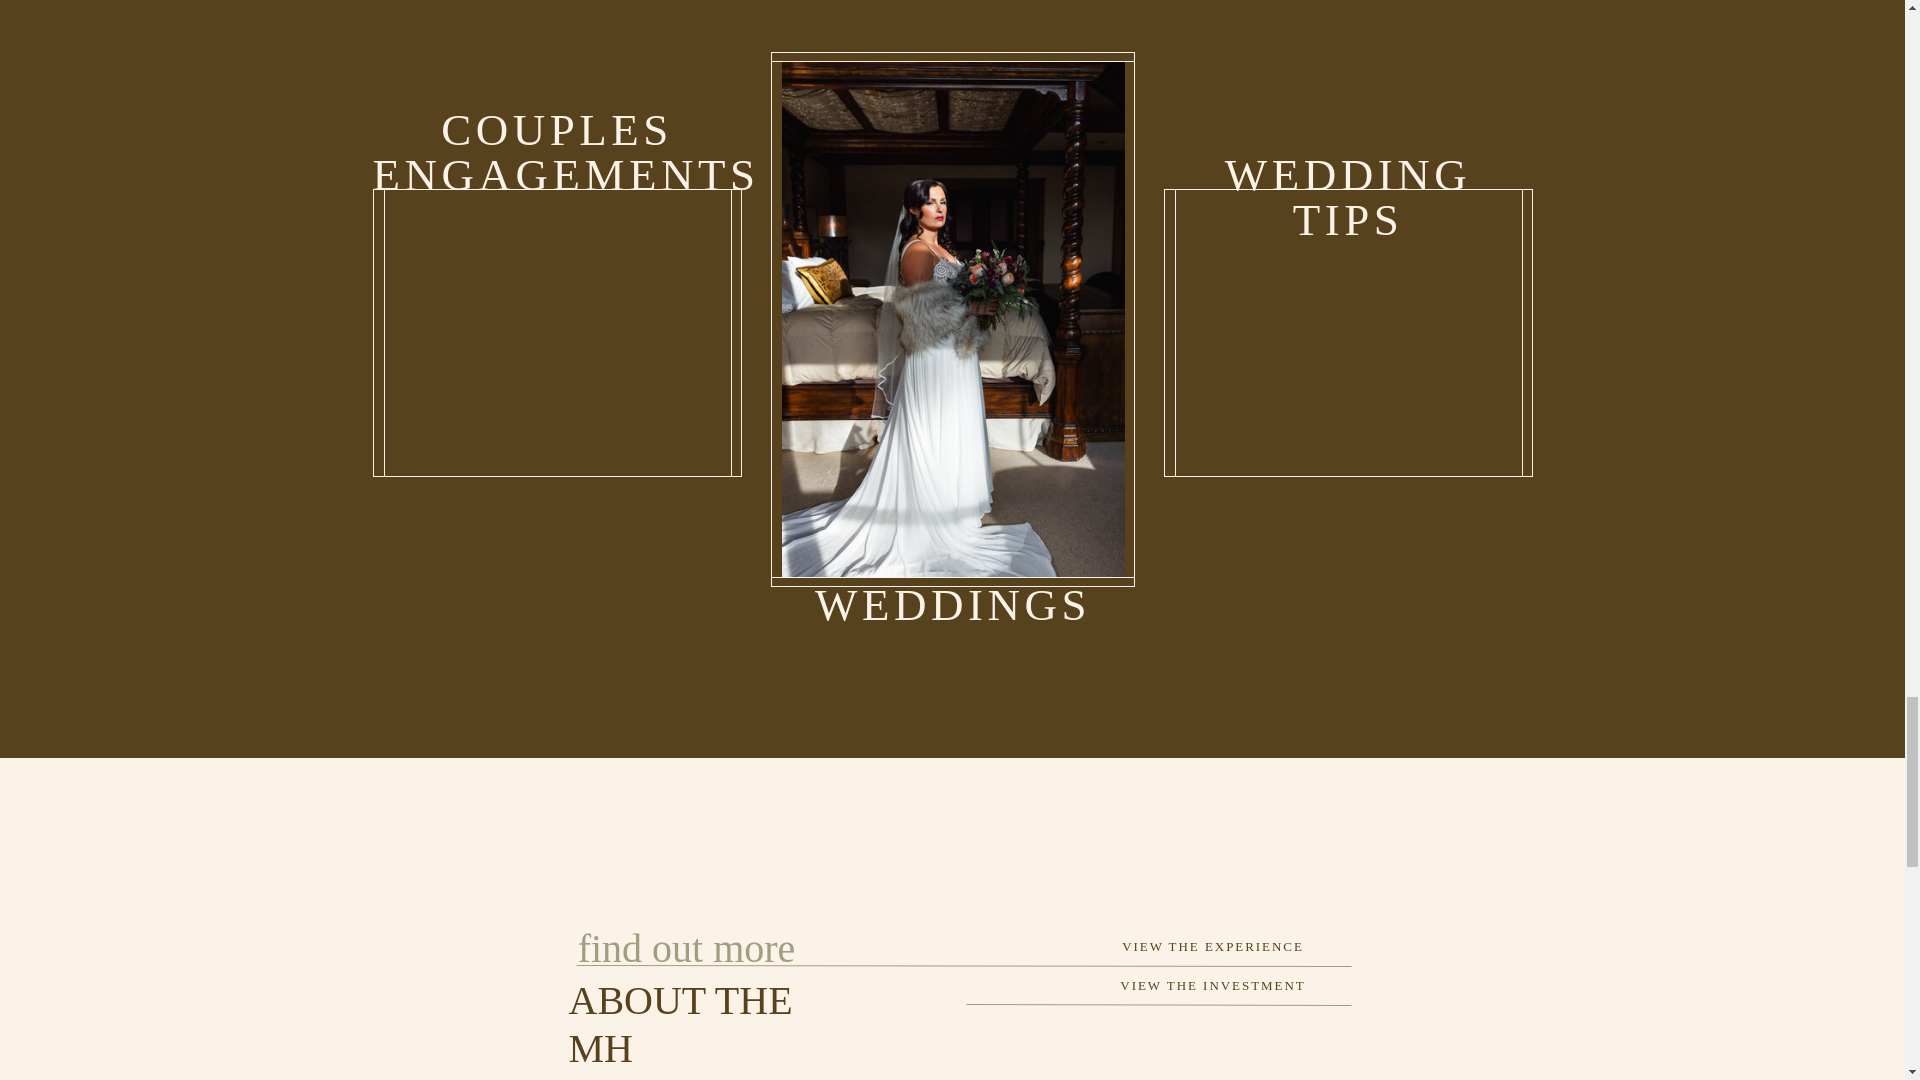 The width and height of the screenshot is (1920, 1080). Describe the element at coordinates (1212, 985) in the screenshot. I see `VIEW THE EXPERIENCE` at that location.